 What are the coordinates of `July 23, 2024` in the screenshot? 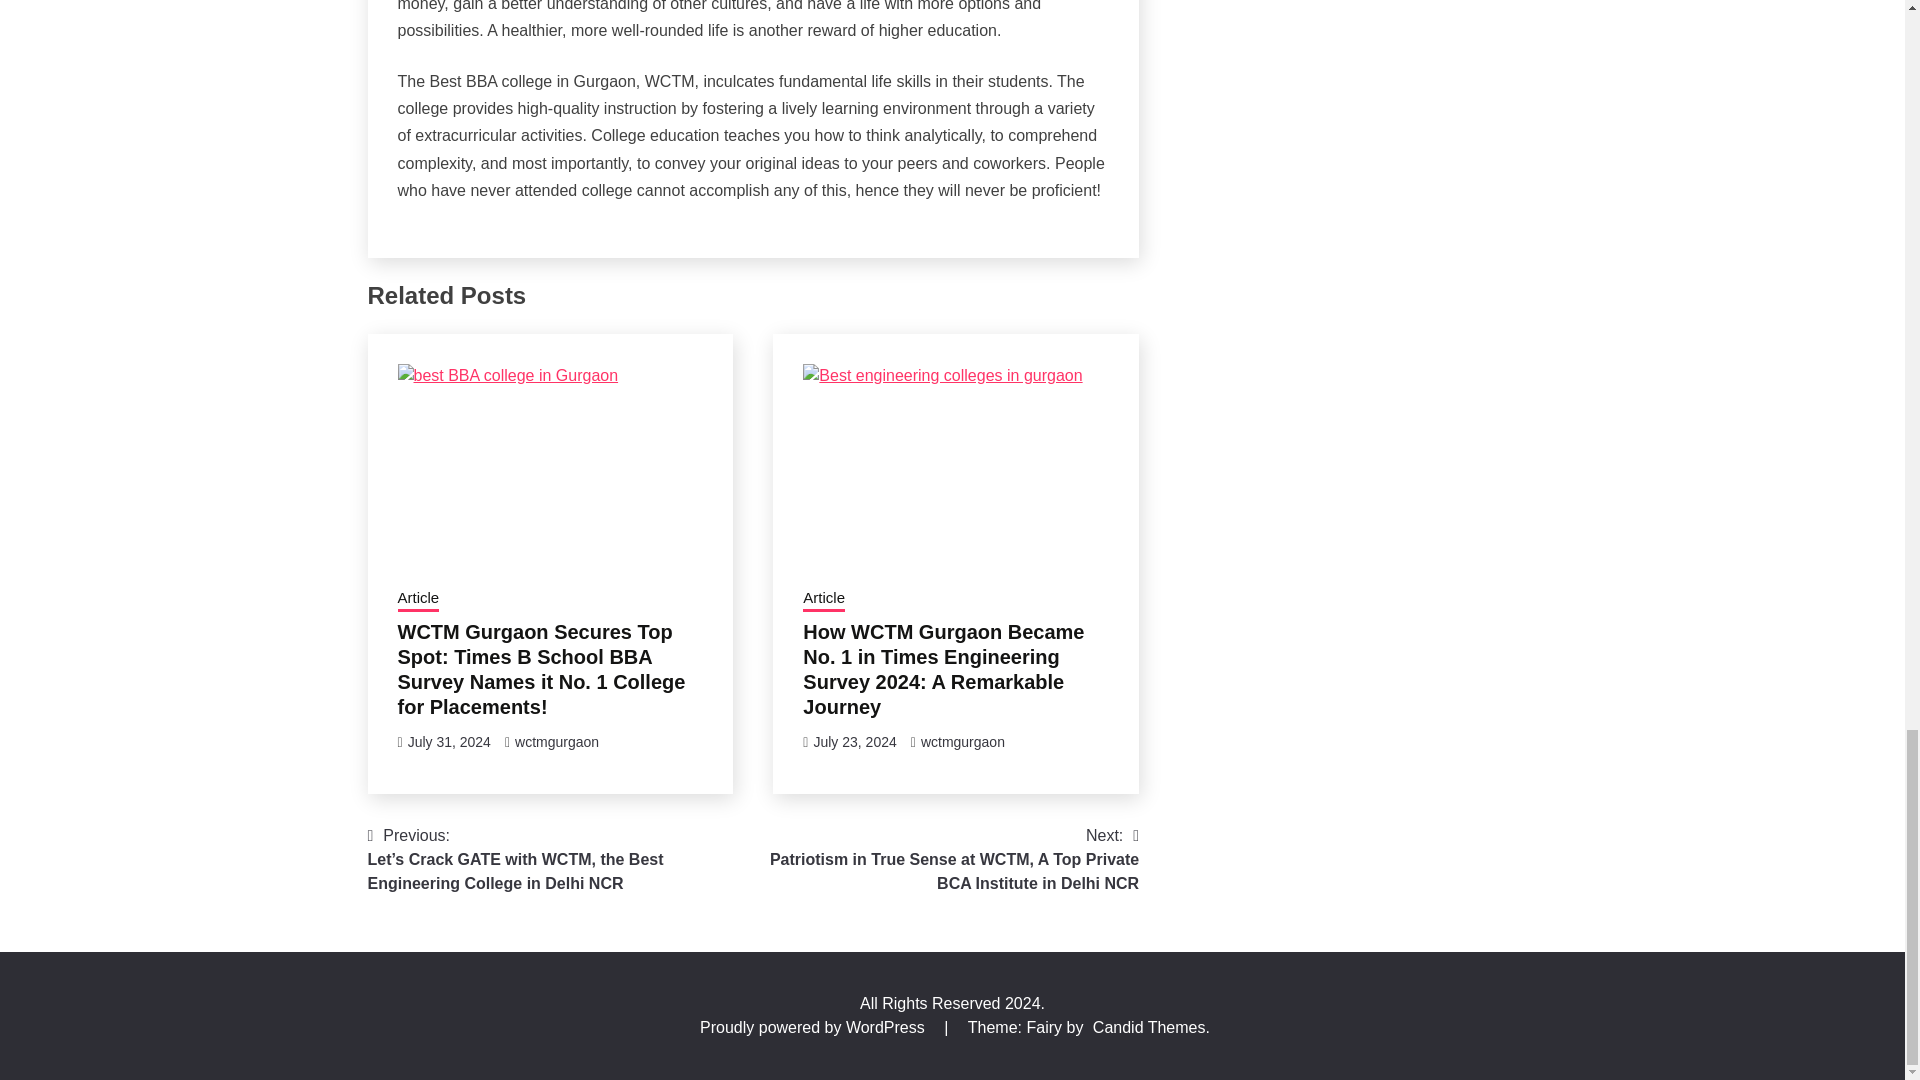 It's located at (854, 742).